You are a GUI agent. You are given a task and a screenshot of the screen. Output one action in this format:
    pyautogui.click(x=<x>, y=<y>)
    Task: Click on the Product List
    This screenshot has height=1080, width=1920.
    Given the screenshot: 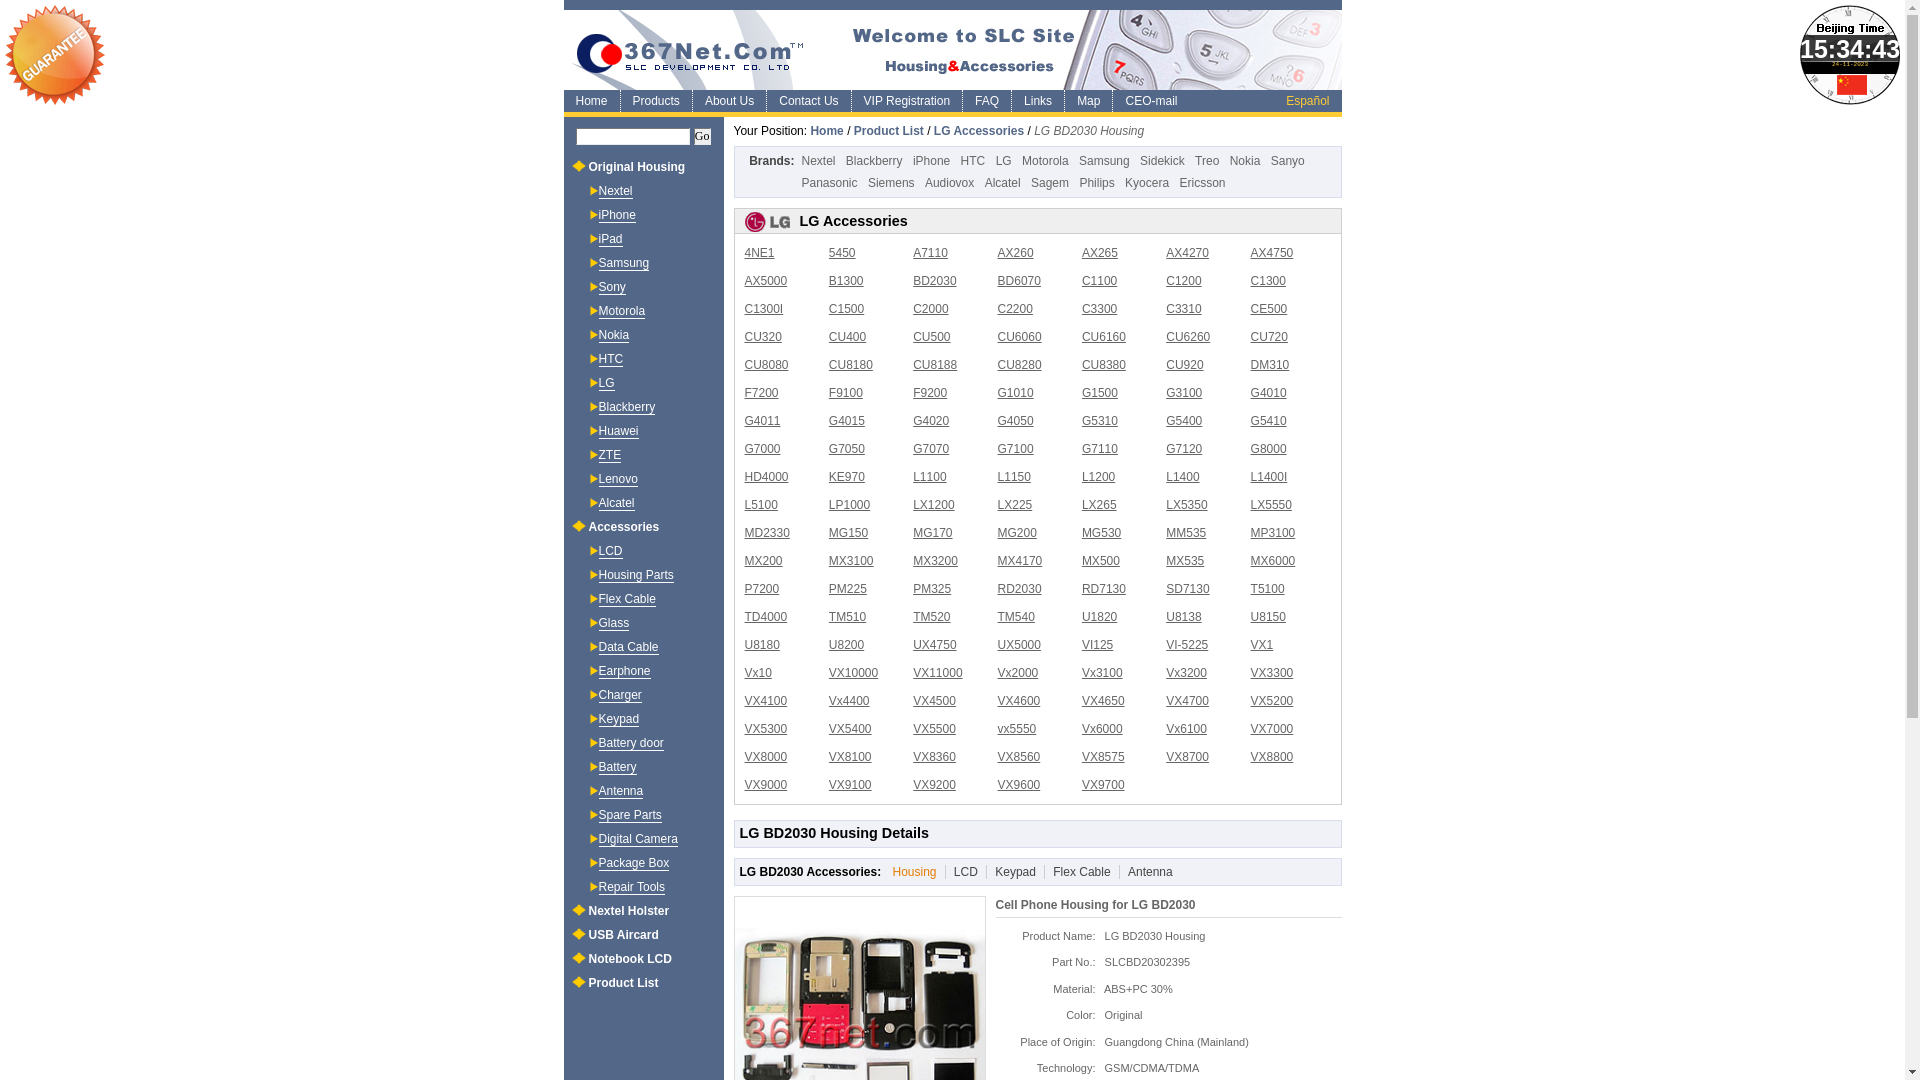 What is the action you would take?
    pyautogui.click(x=623, y=983)
    